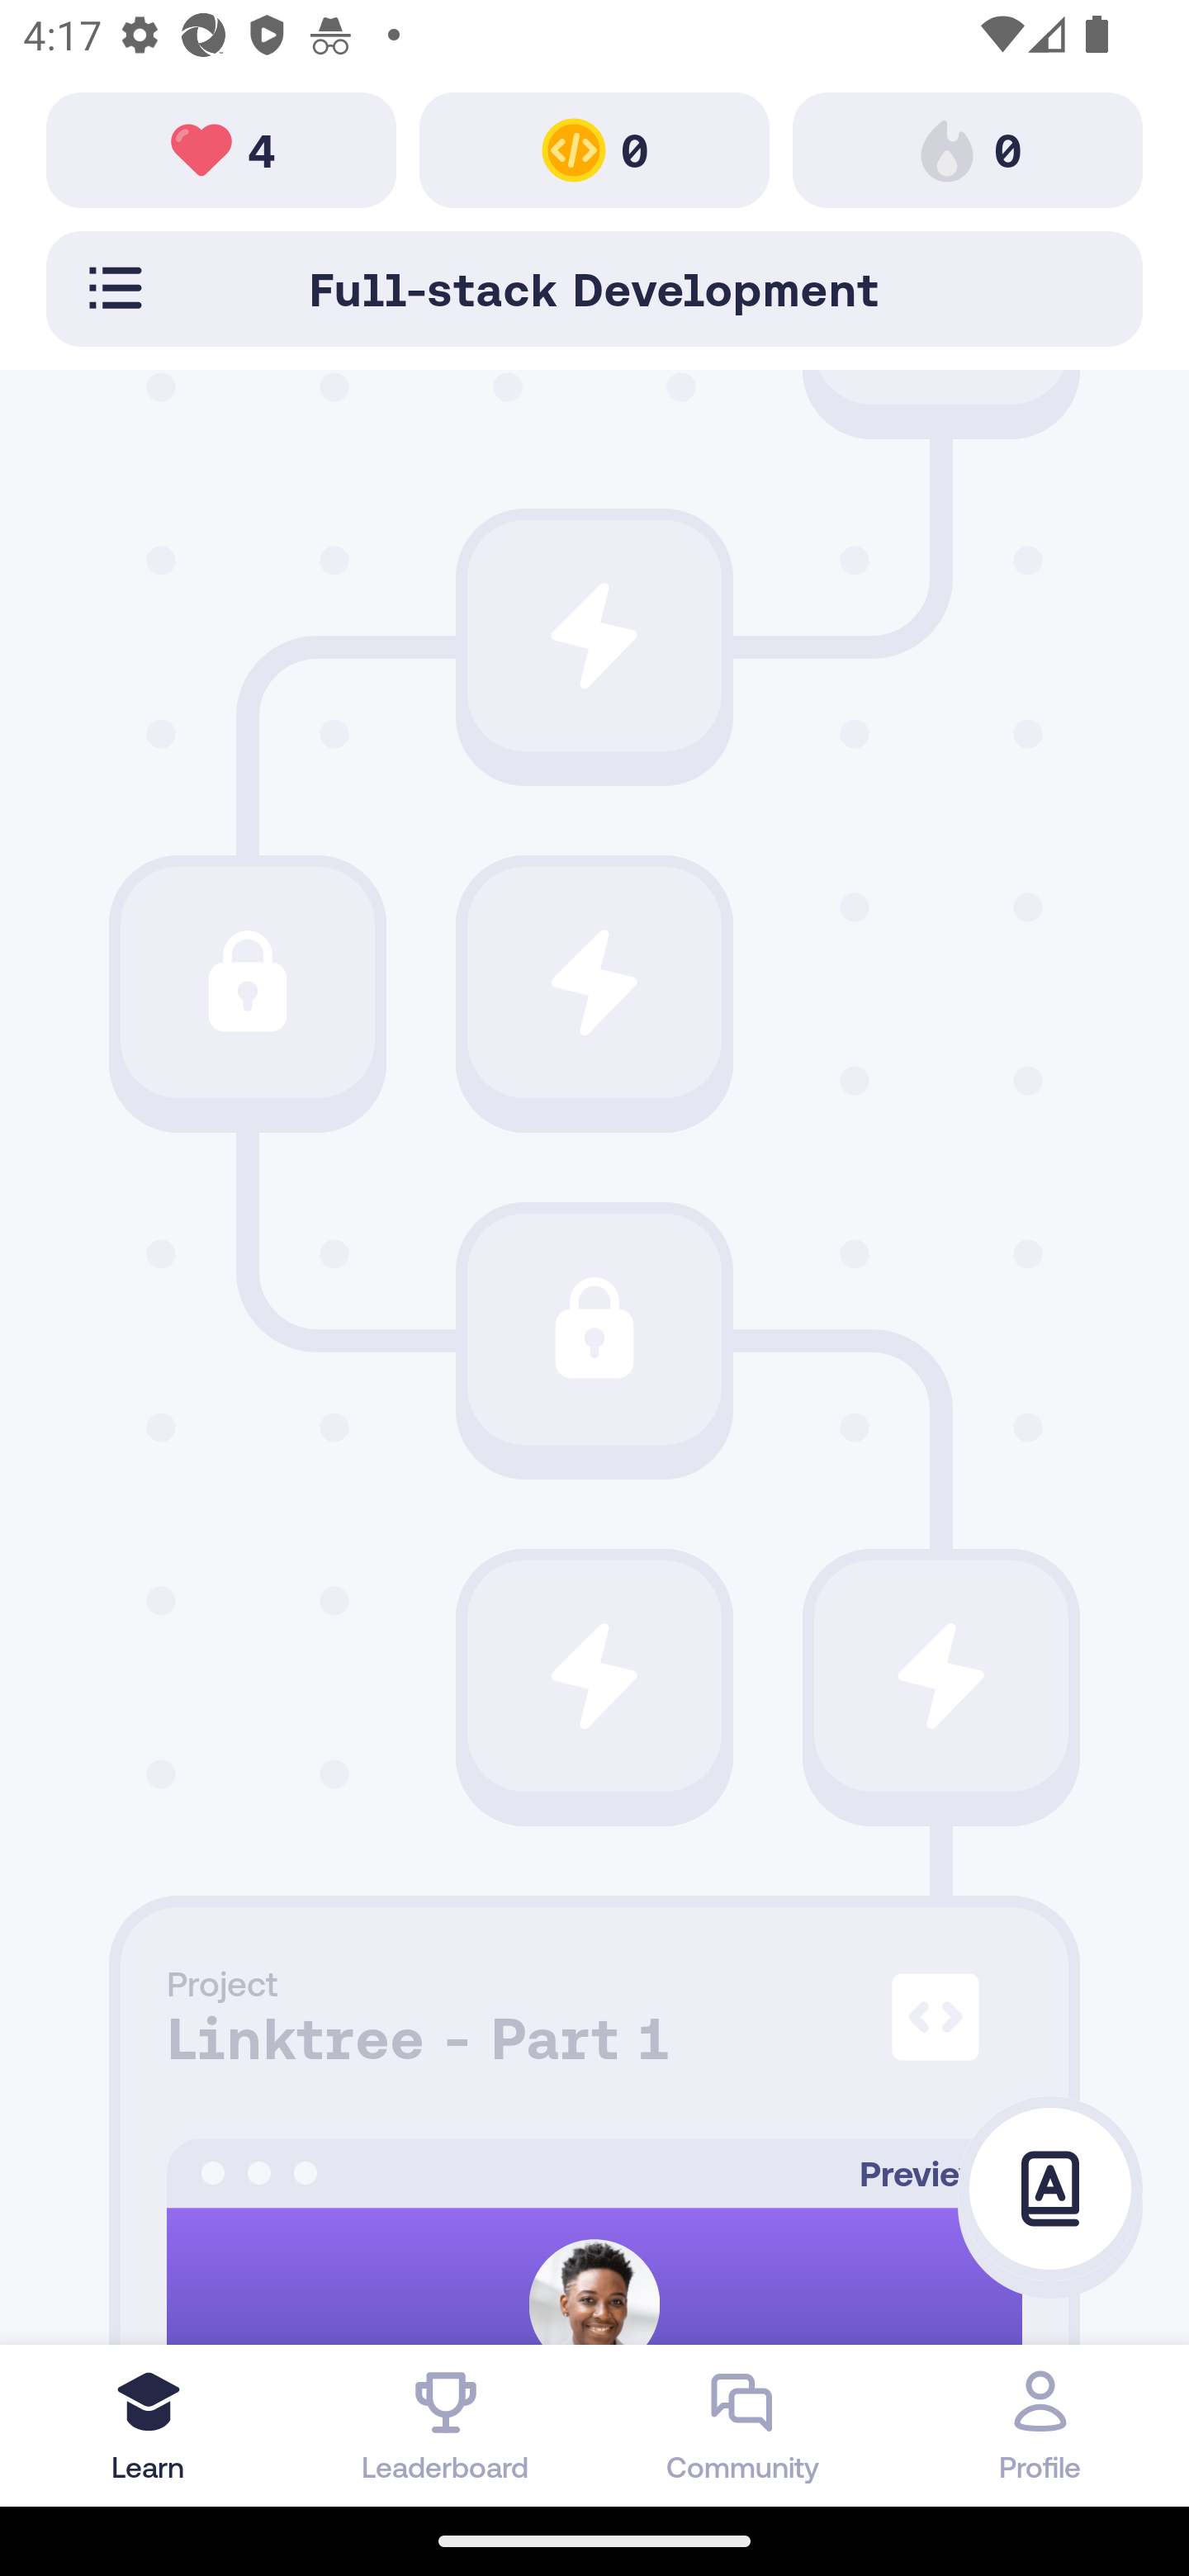 The width and height of the screenshot is (1189, 2576). What do you see at coordinates (743, 2425) in the screenshot?
I see `Community` at bounding box center [743, 2425].